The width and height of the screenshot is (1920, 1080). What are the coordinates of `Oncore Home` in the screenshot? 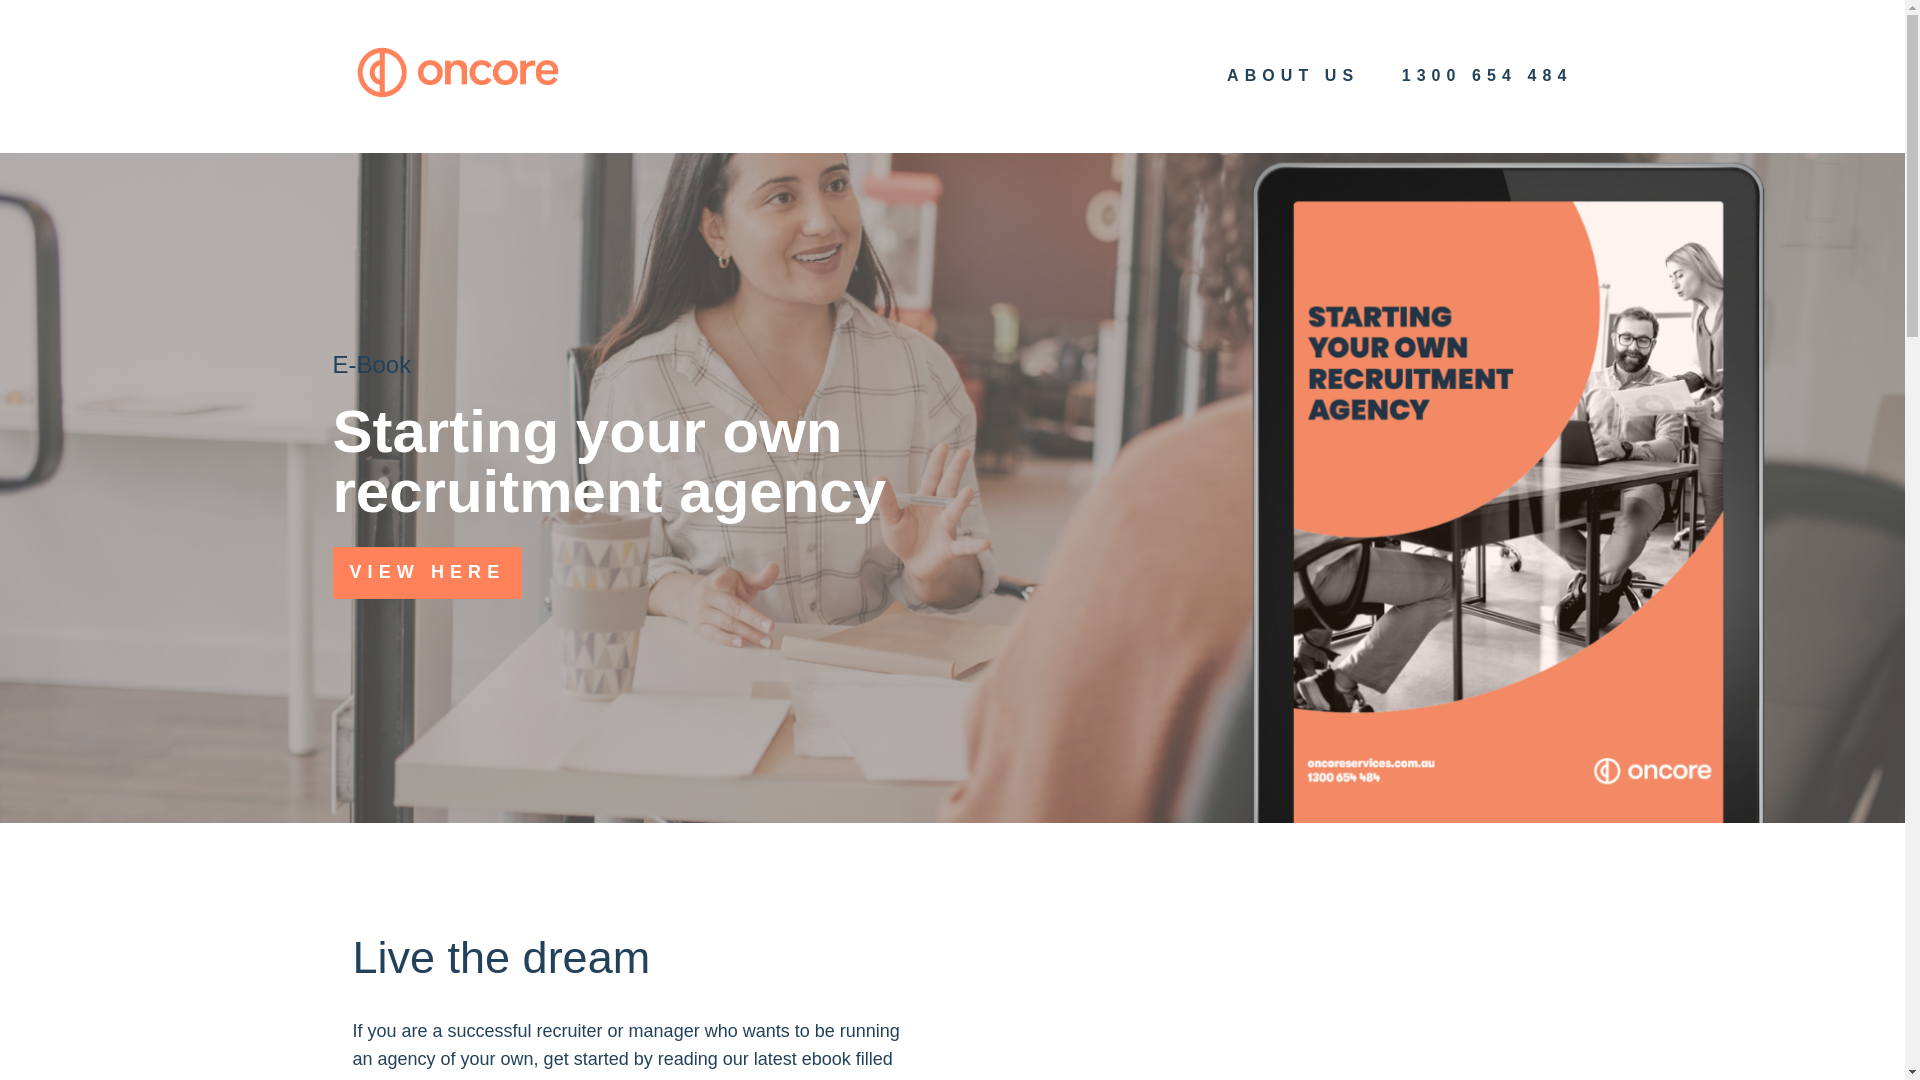 It's located at (456, 72).